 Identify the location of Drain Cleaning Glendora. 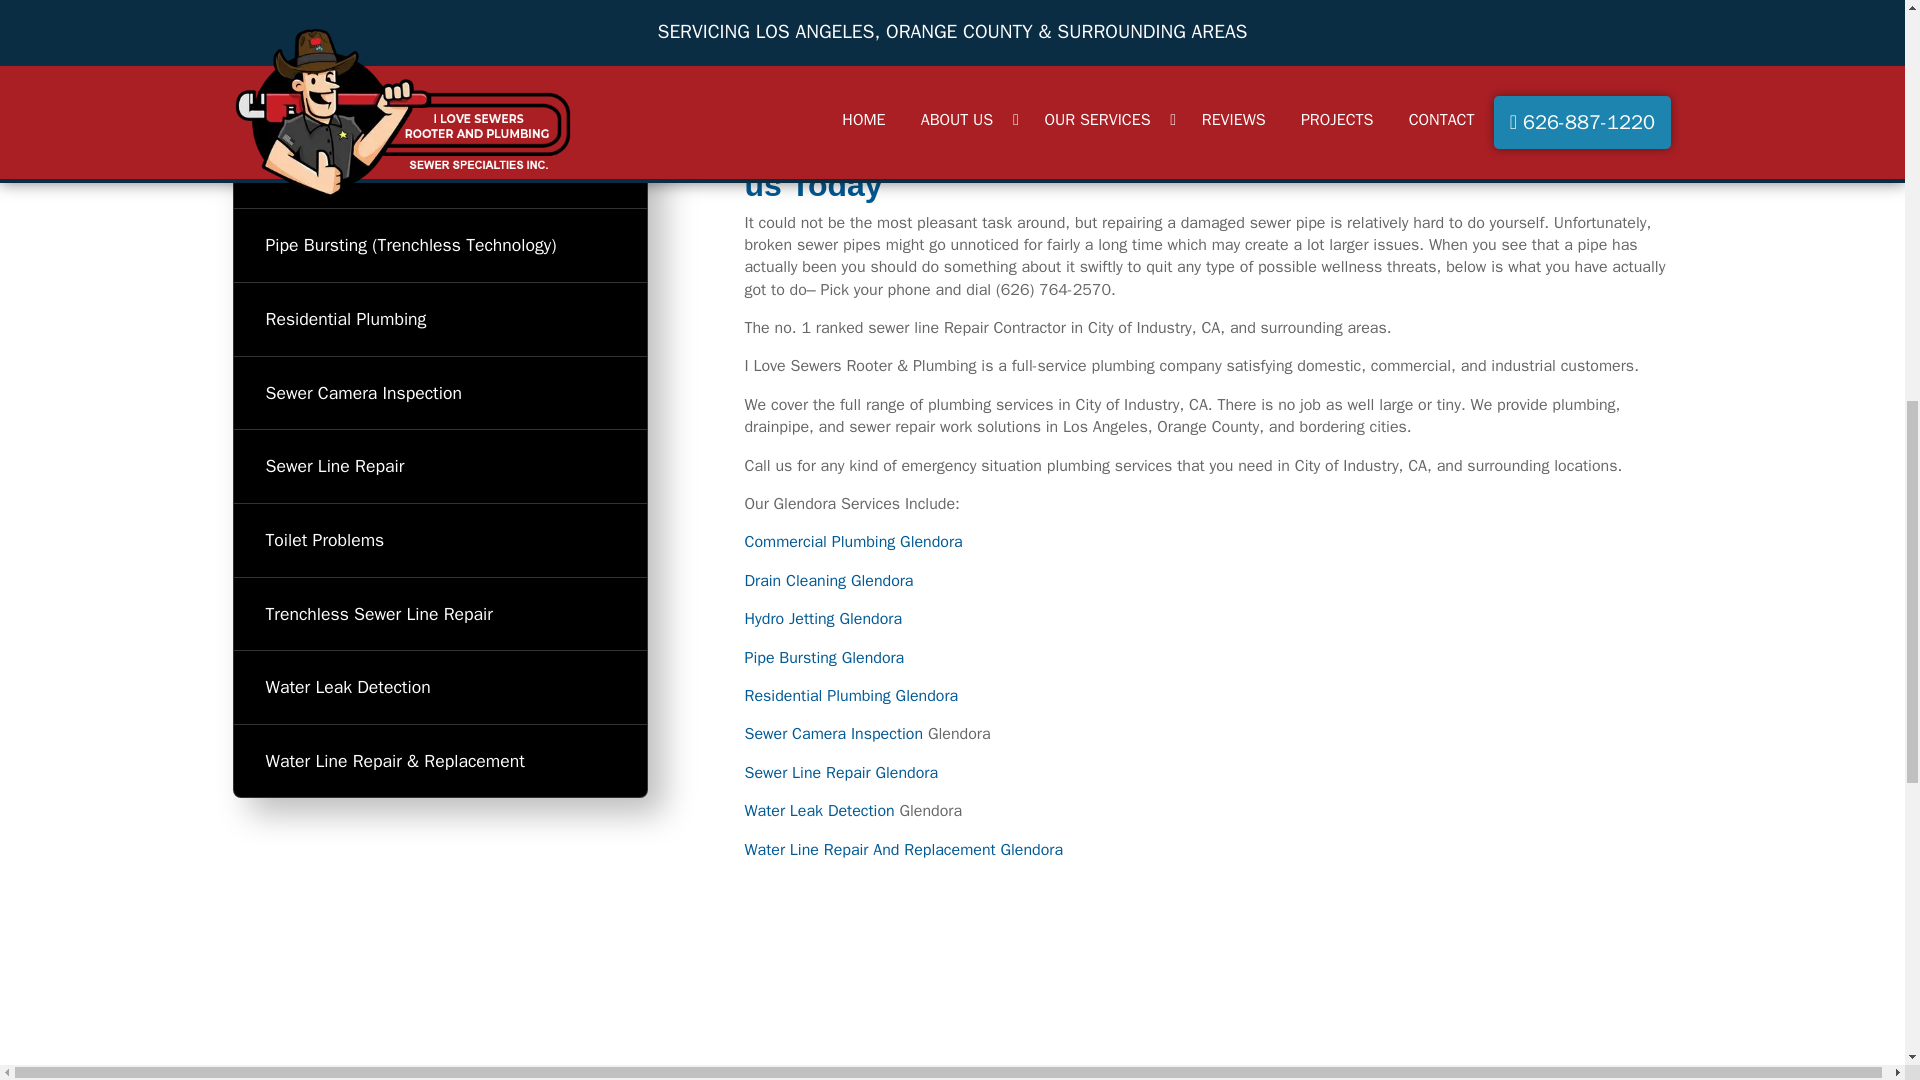
(828, 580).